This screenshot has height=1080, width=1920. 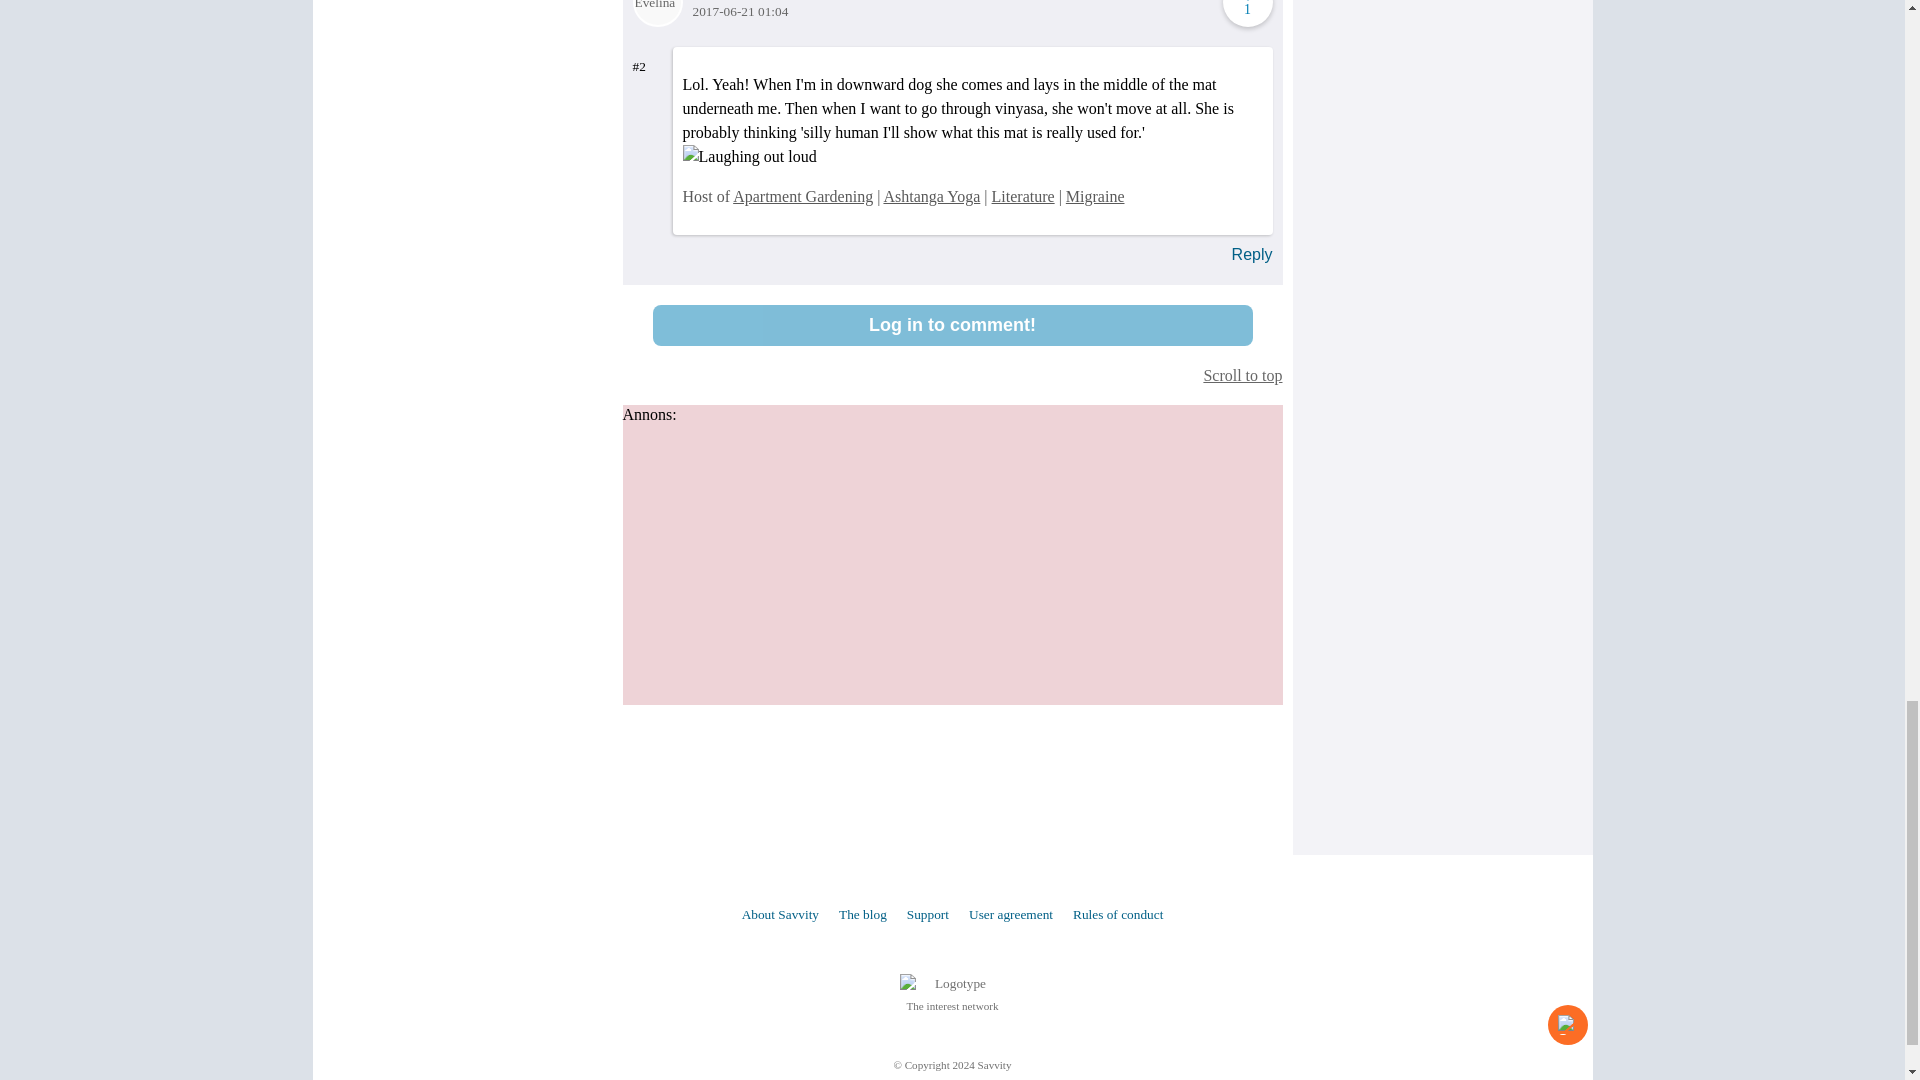 I want to click on User agreement, so click(x=1010, y=914).